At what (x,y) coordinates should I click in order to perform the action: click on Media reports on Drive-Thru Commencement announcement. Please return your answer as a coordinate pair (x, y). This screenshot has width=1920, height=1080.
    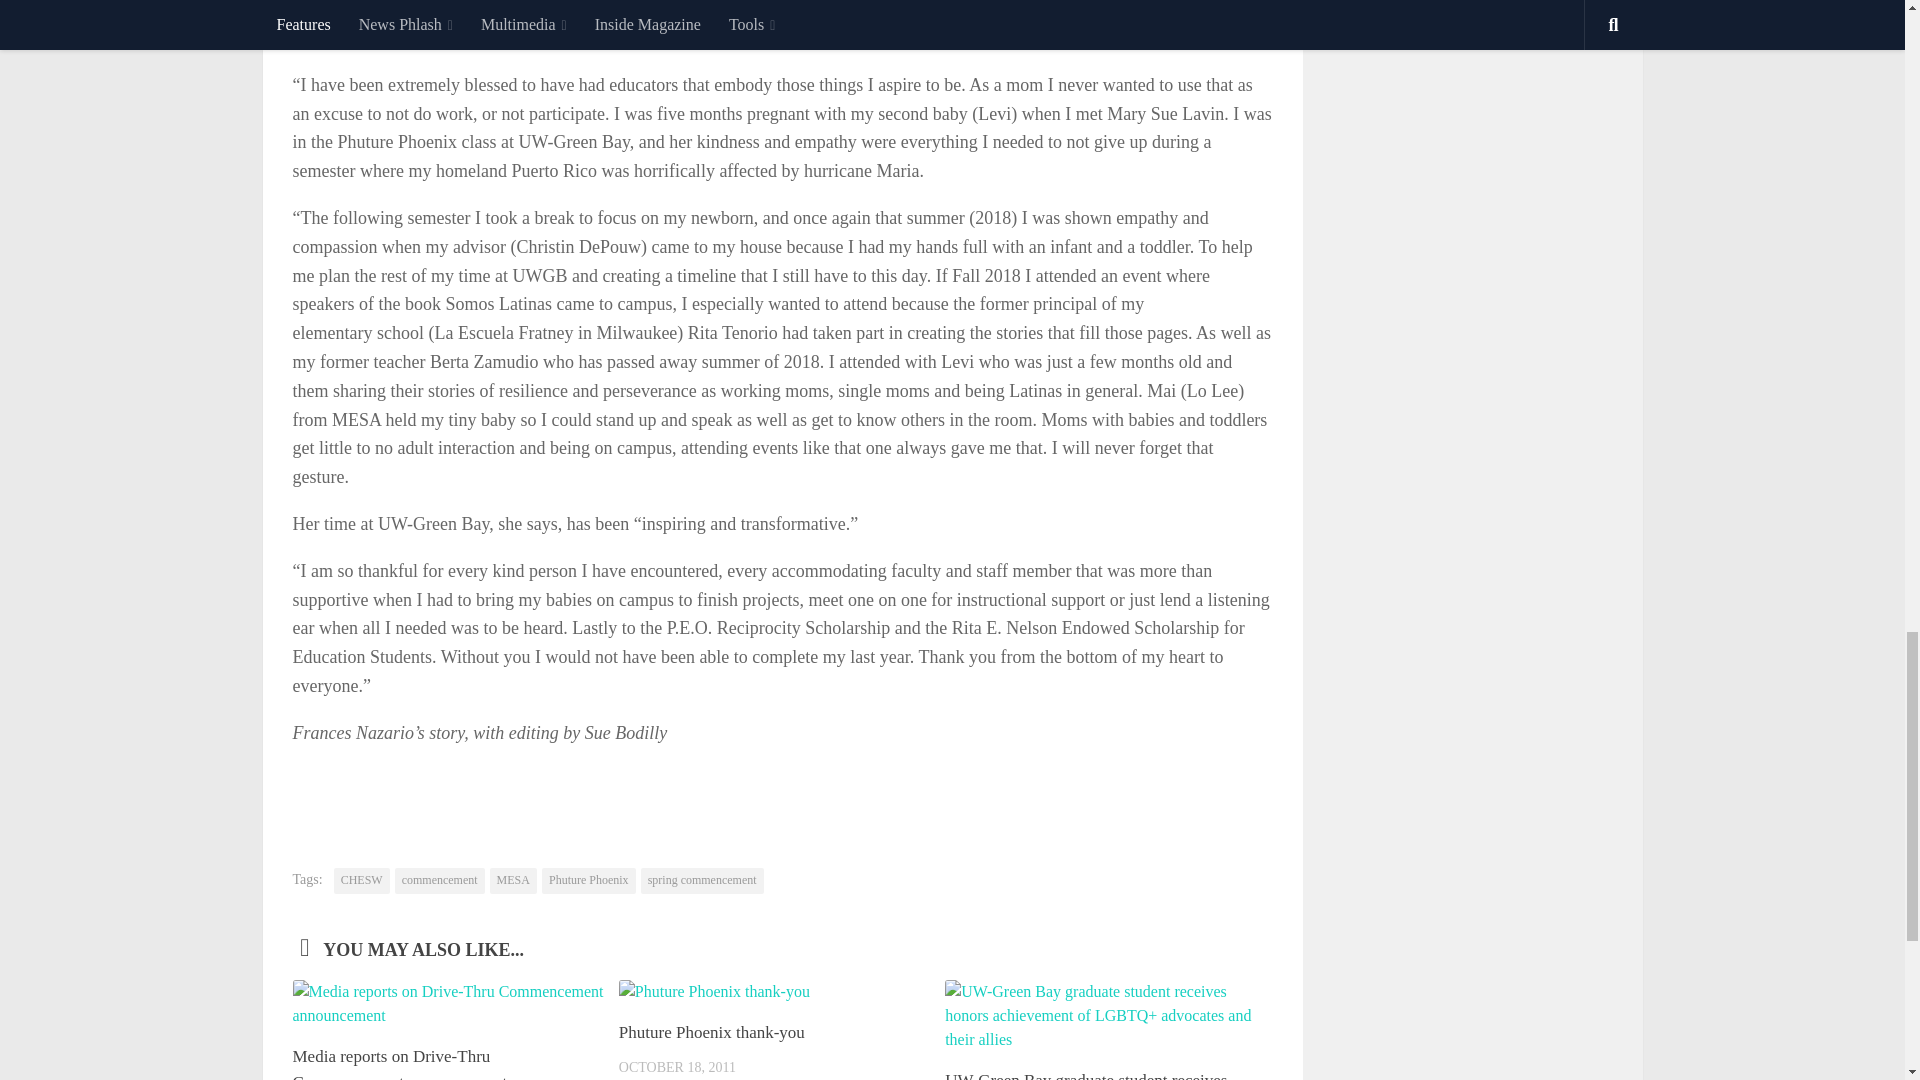
    Looking at the image, I should click on (398, 1063).